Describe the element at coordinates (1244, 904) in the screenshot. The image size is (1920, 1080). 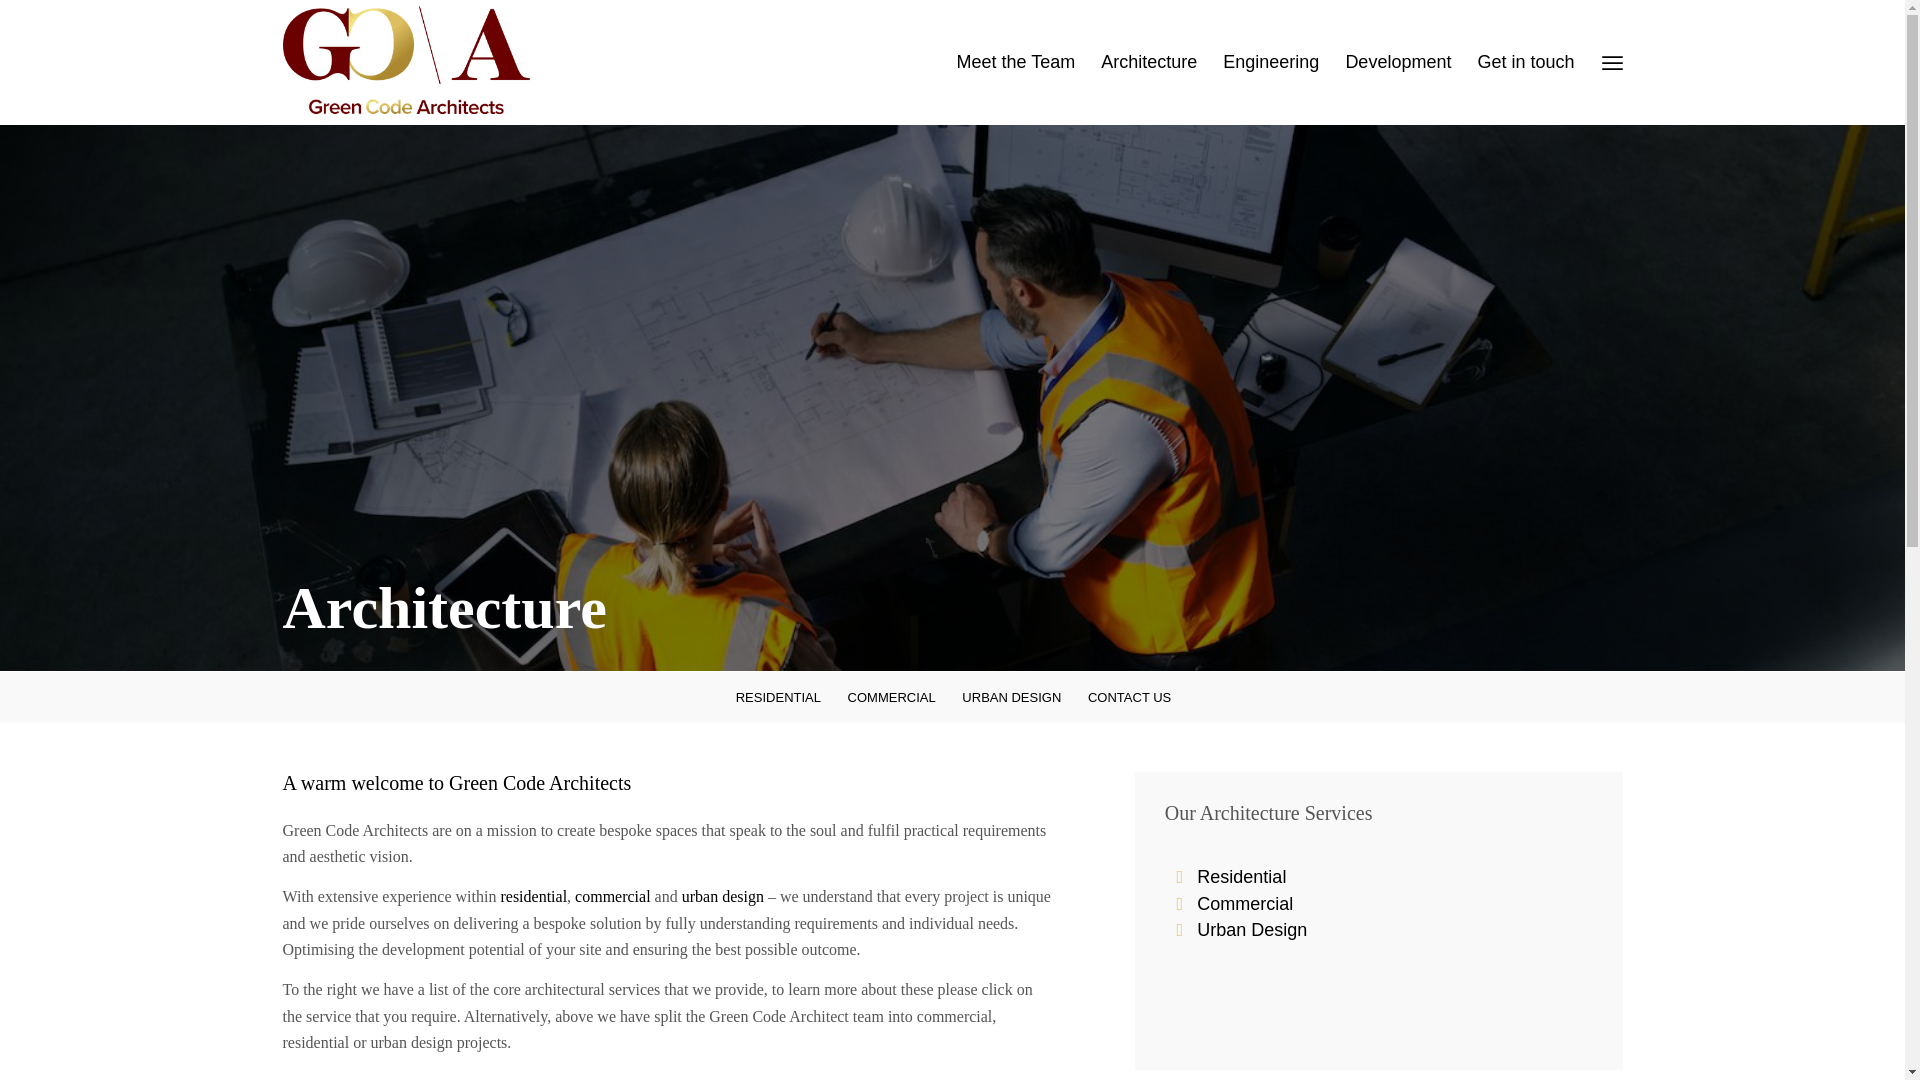
I see `Commercial` at that location.